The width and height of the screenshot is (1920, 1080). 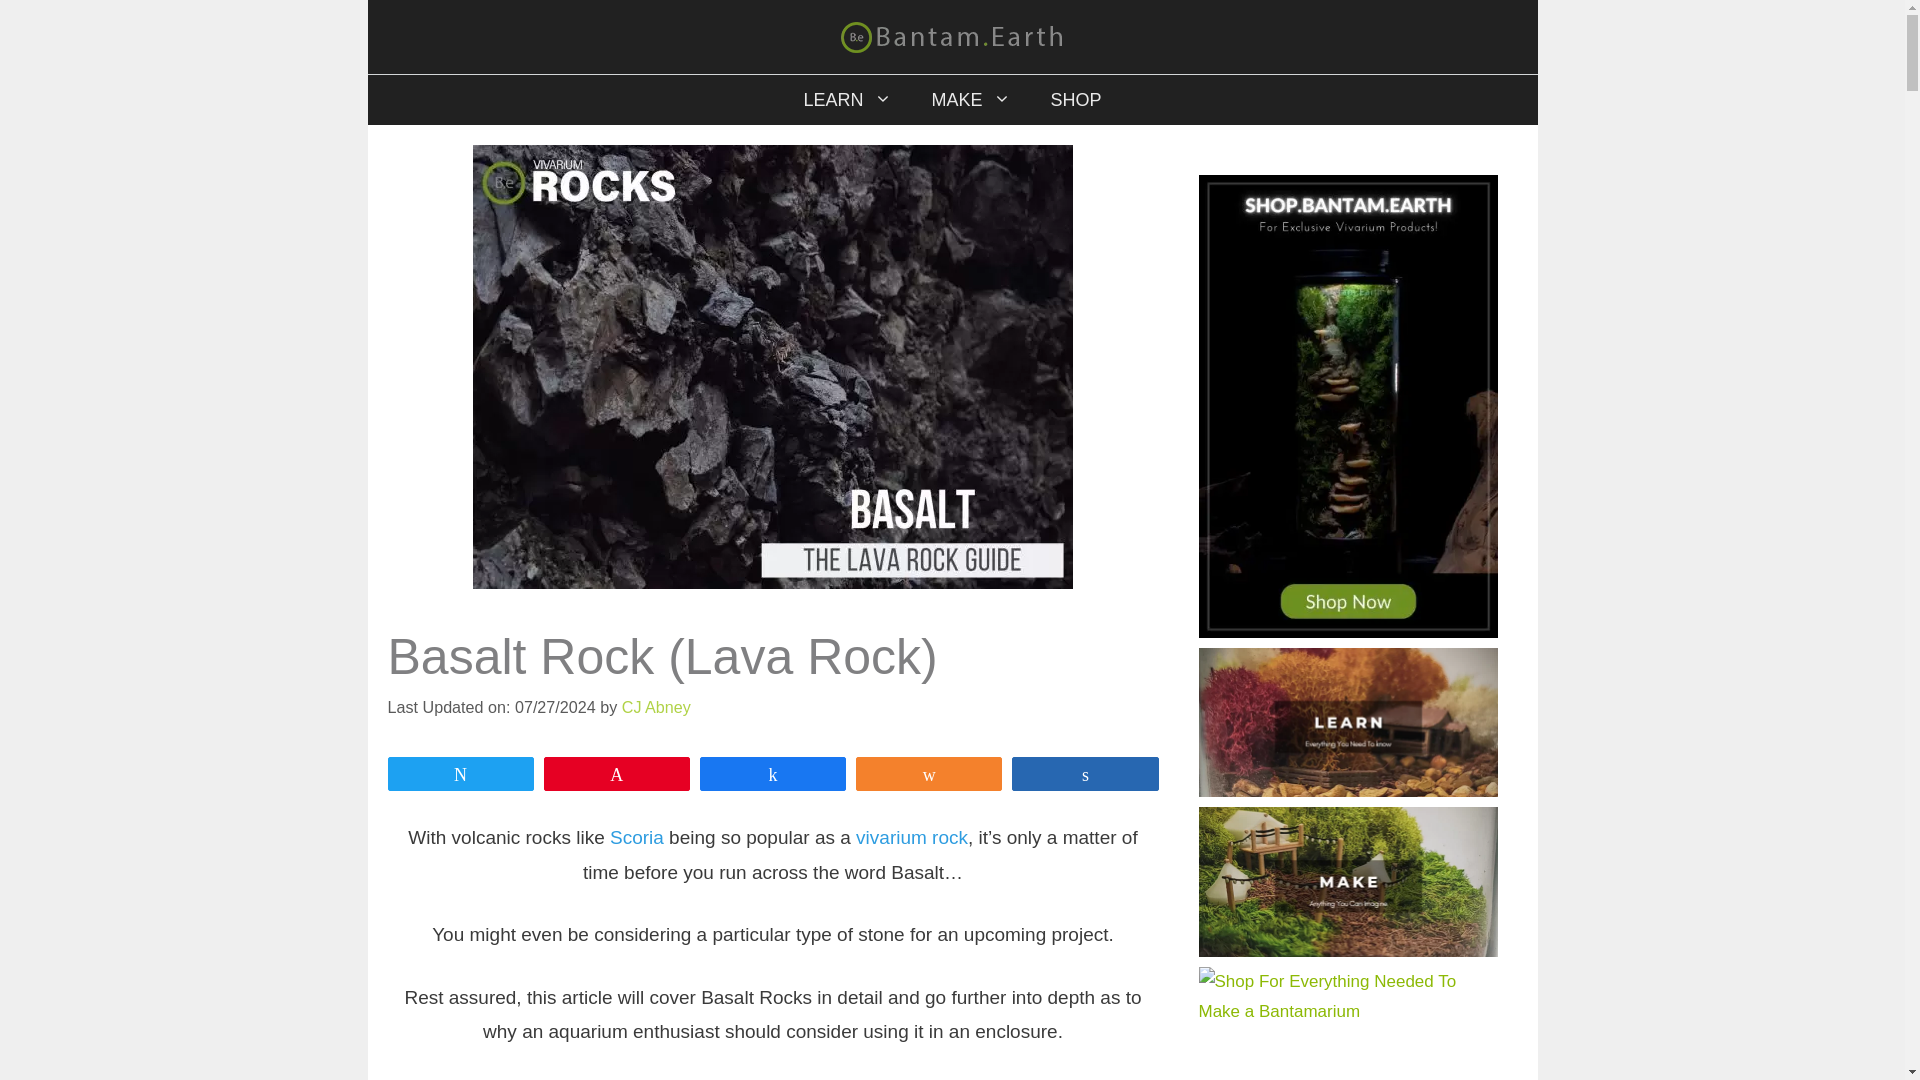 I want to click on Scoria, so click(x=637, y=837).